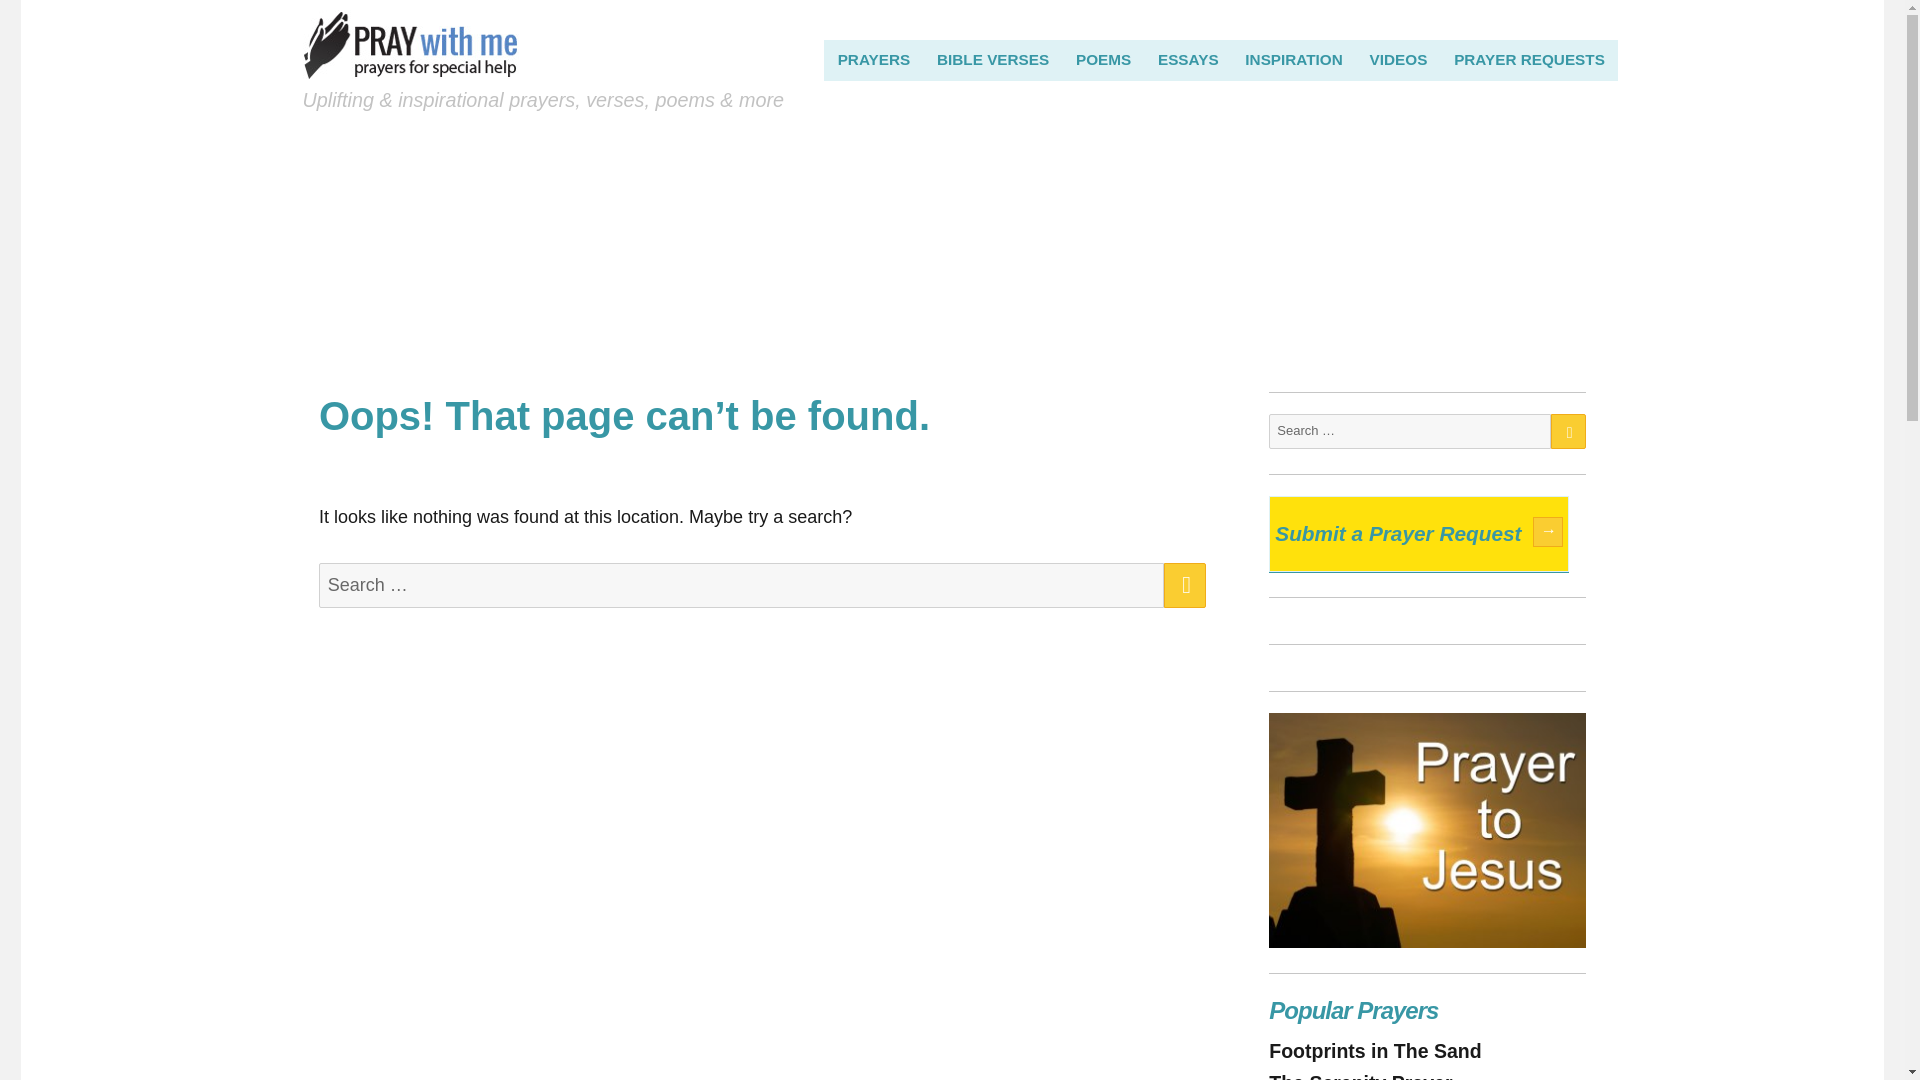  Describe the element at coordinates (1374, 1050) in the screenshot. I see `Footprints in The Sand` at that location.